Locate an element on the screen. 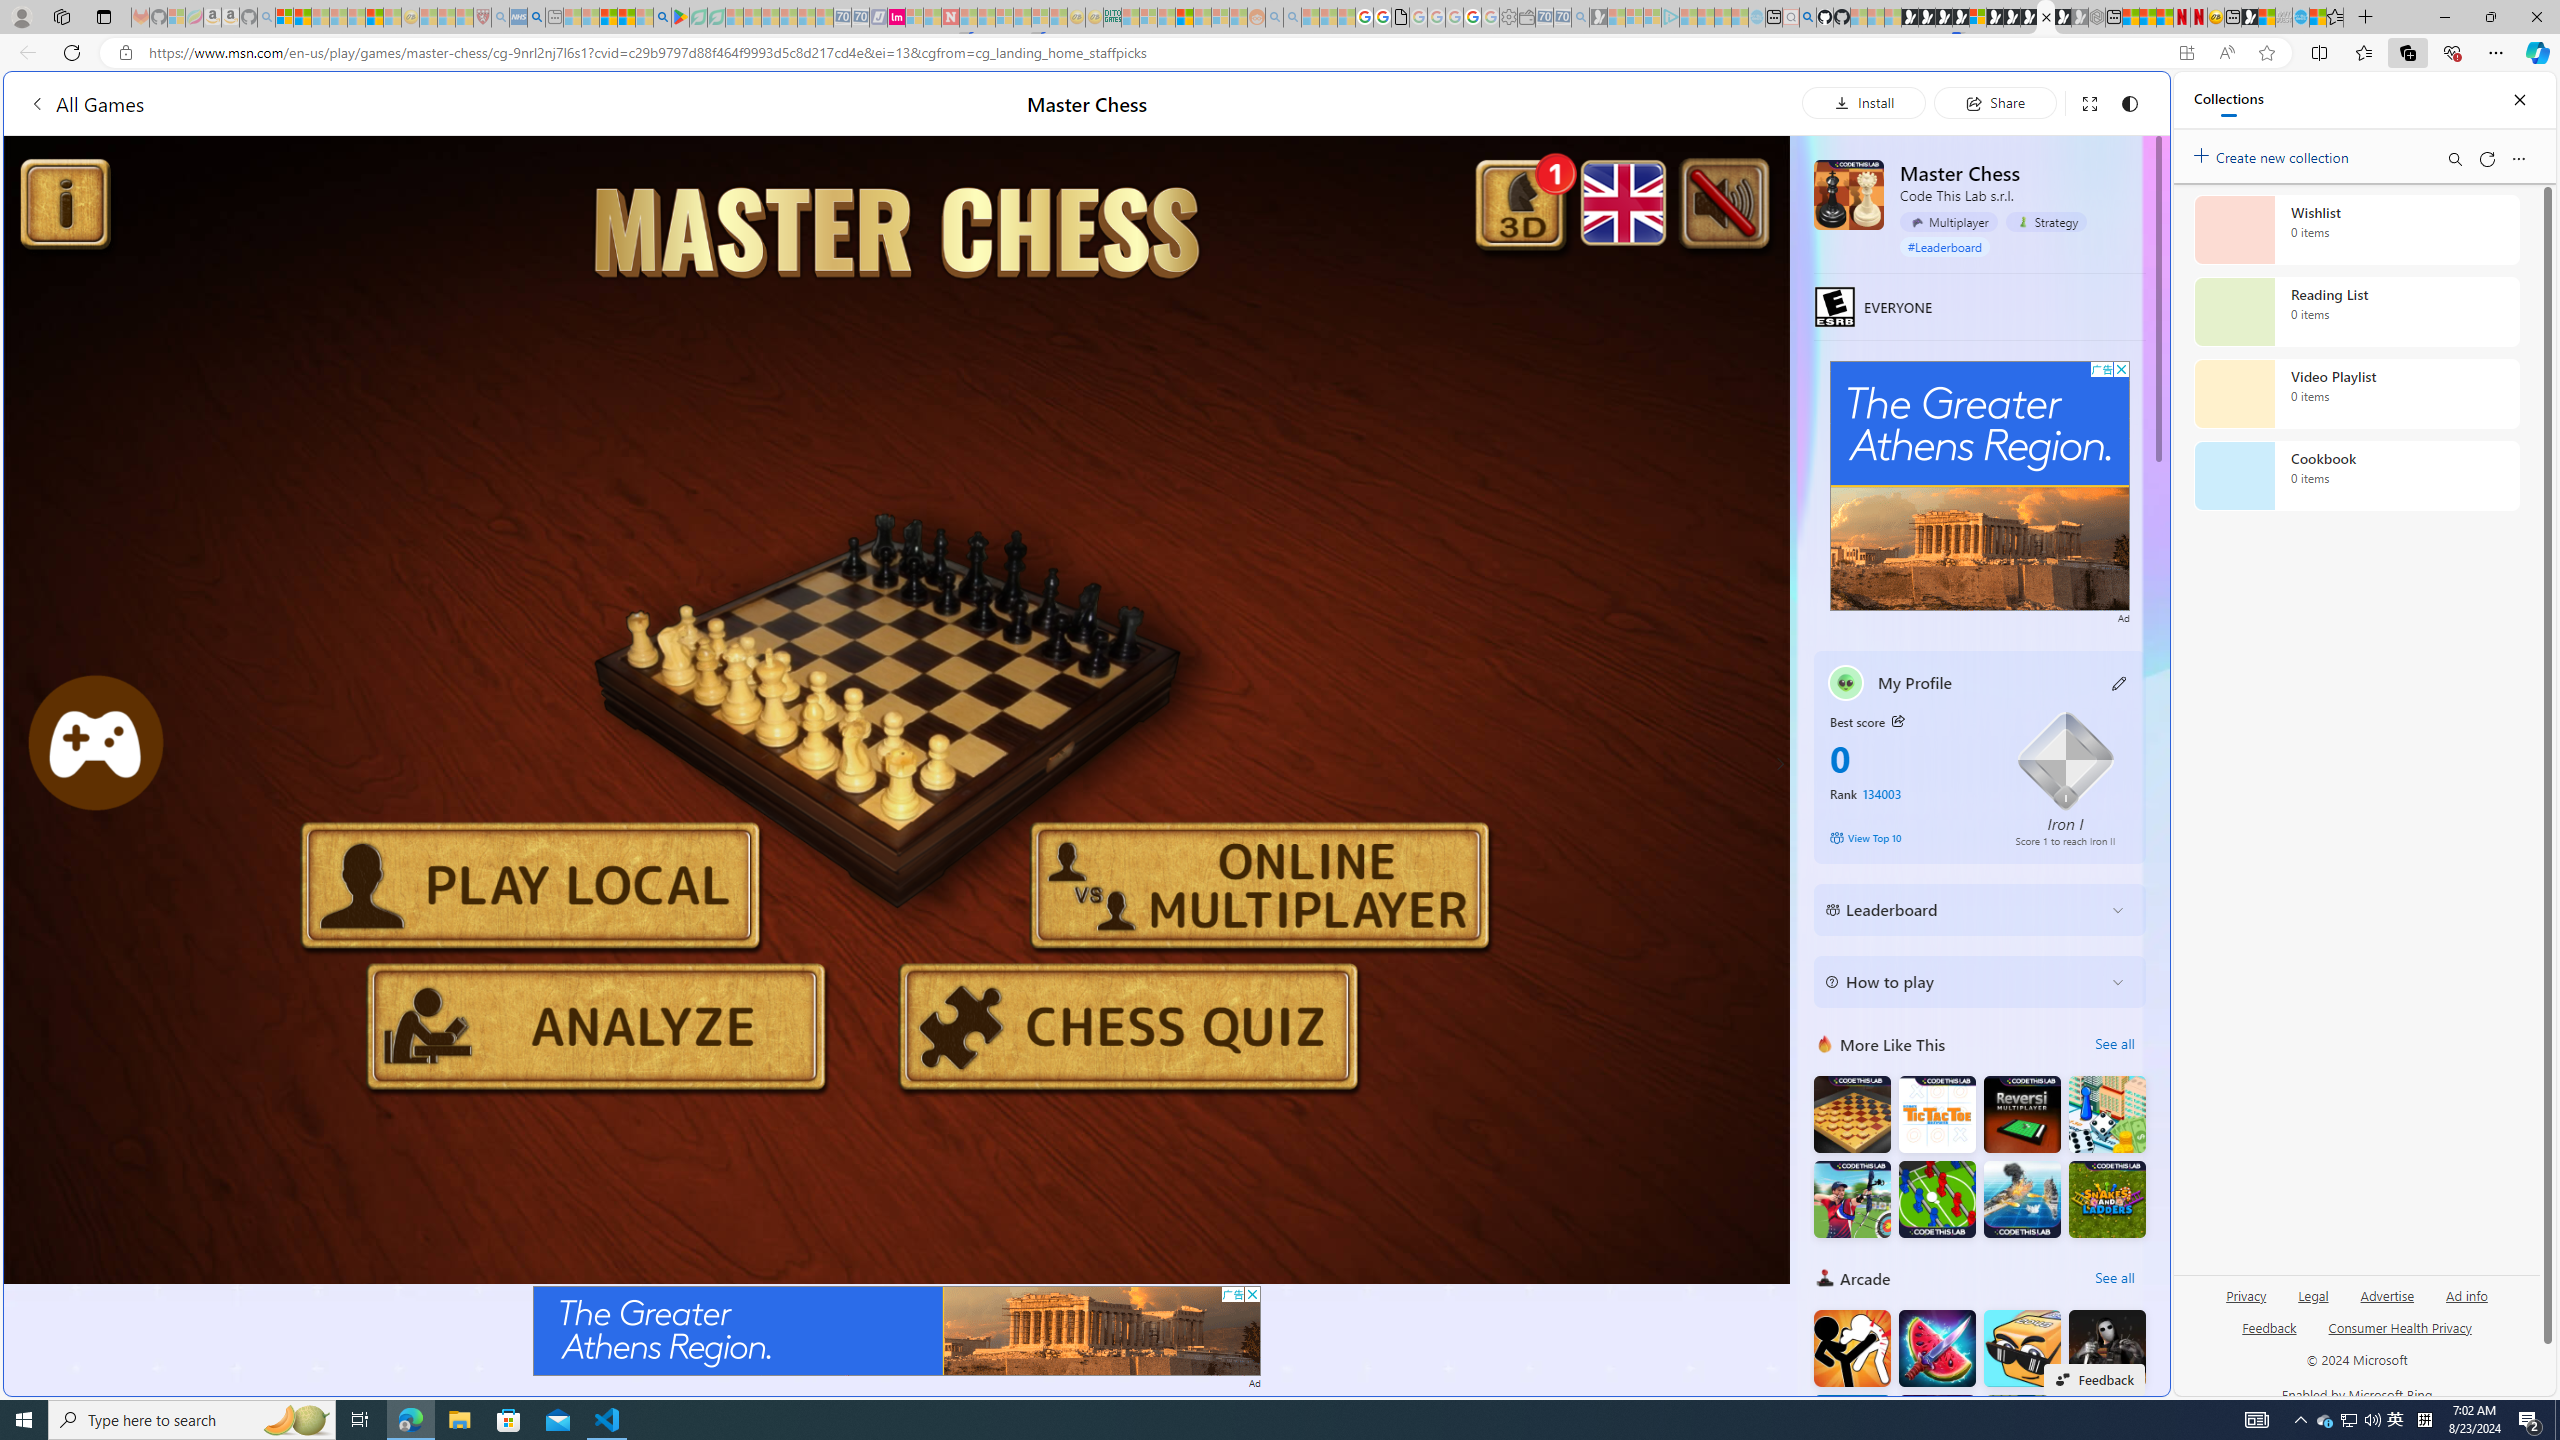  Consumer Health Privacy is located at coordinates (2400, 1326).